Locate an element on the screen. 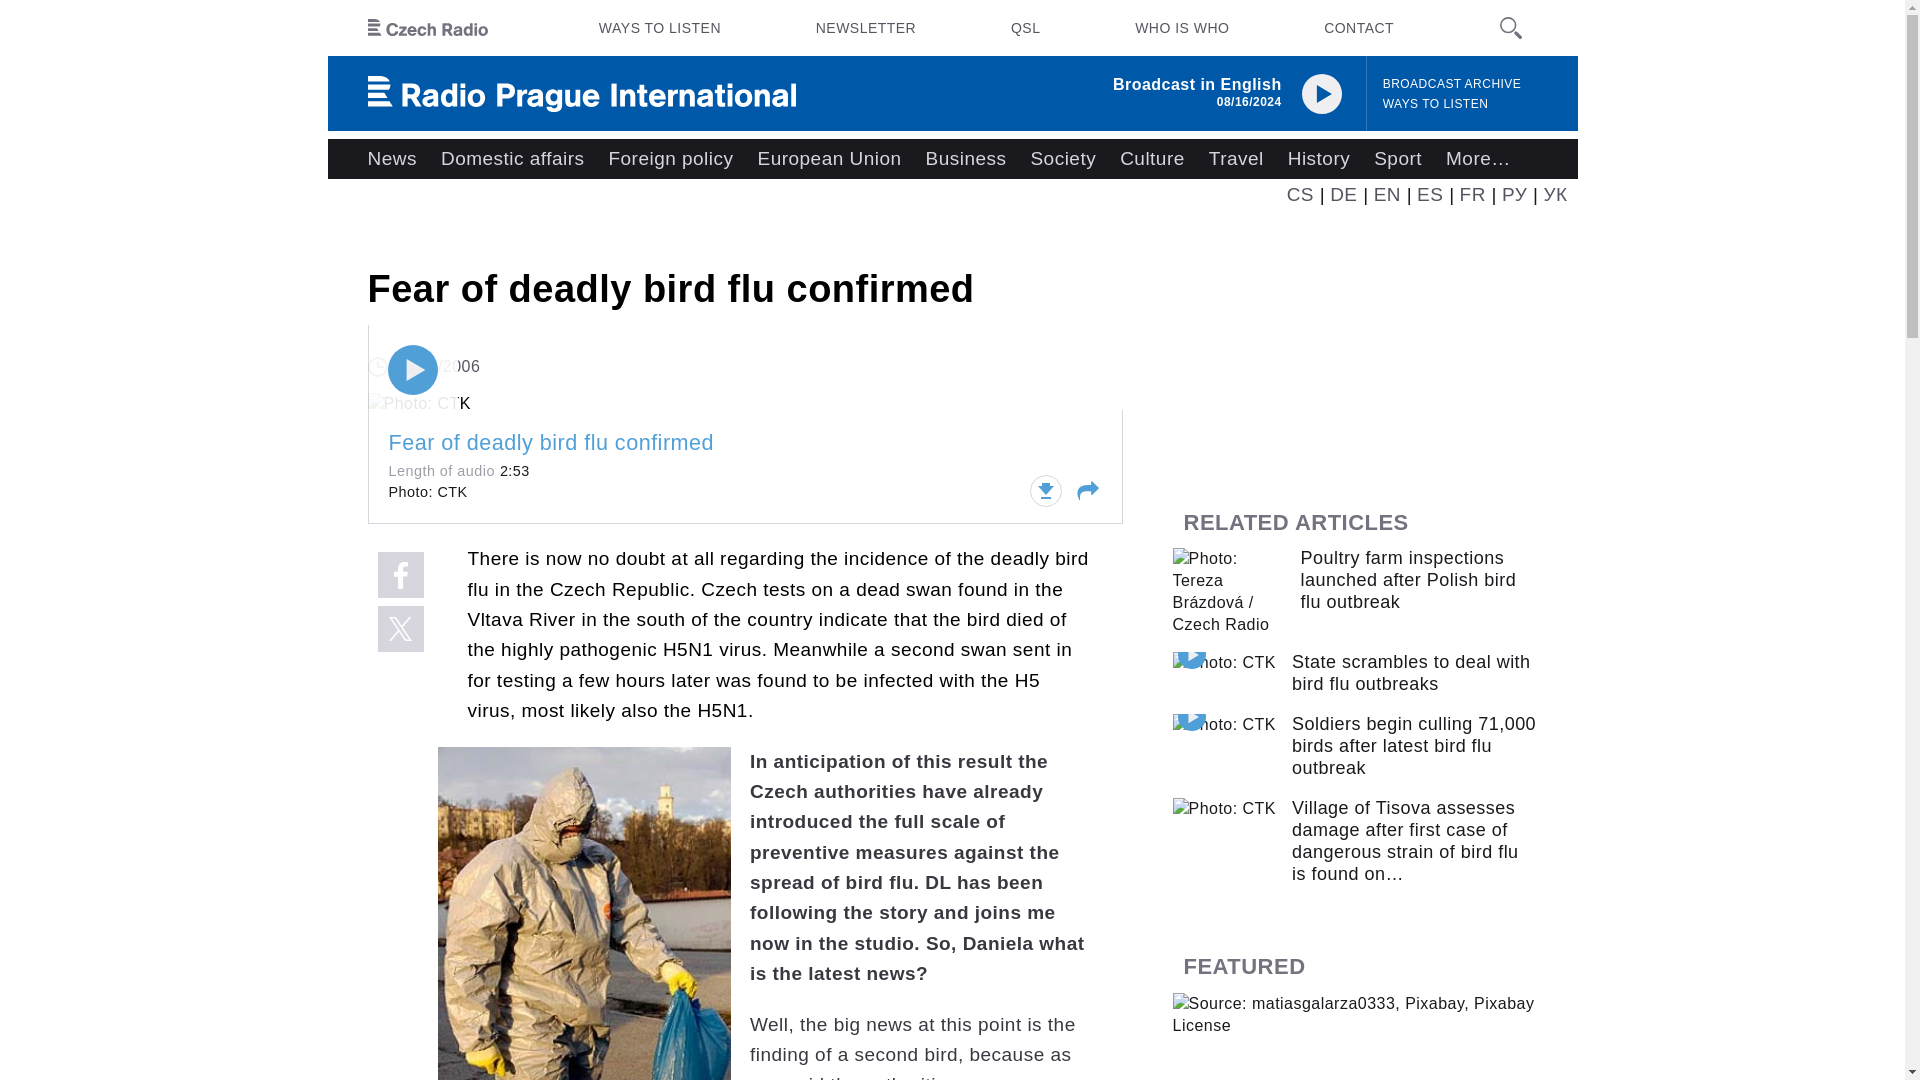 Image resolution: width=1920 pixels, height=1080 pixels. CONTACT is located at coordinates (1358, 28).